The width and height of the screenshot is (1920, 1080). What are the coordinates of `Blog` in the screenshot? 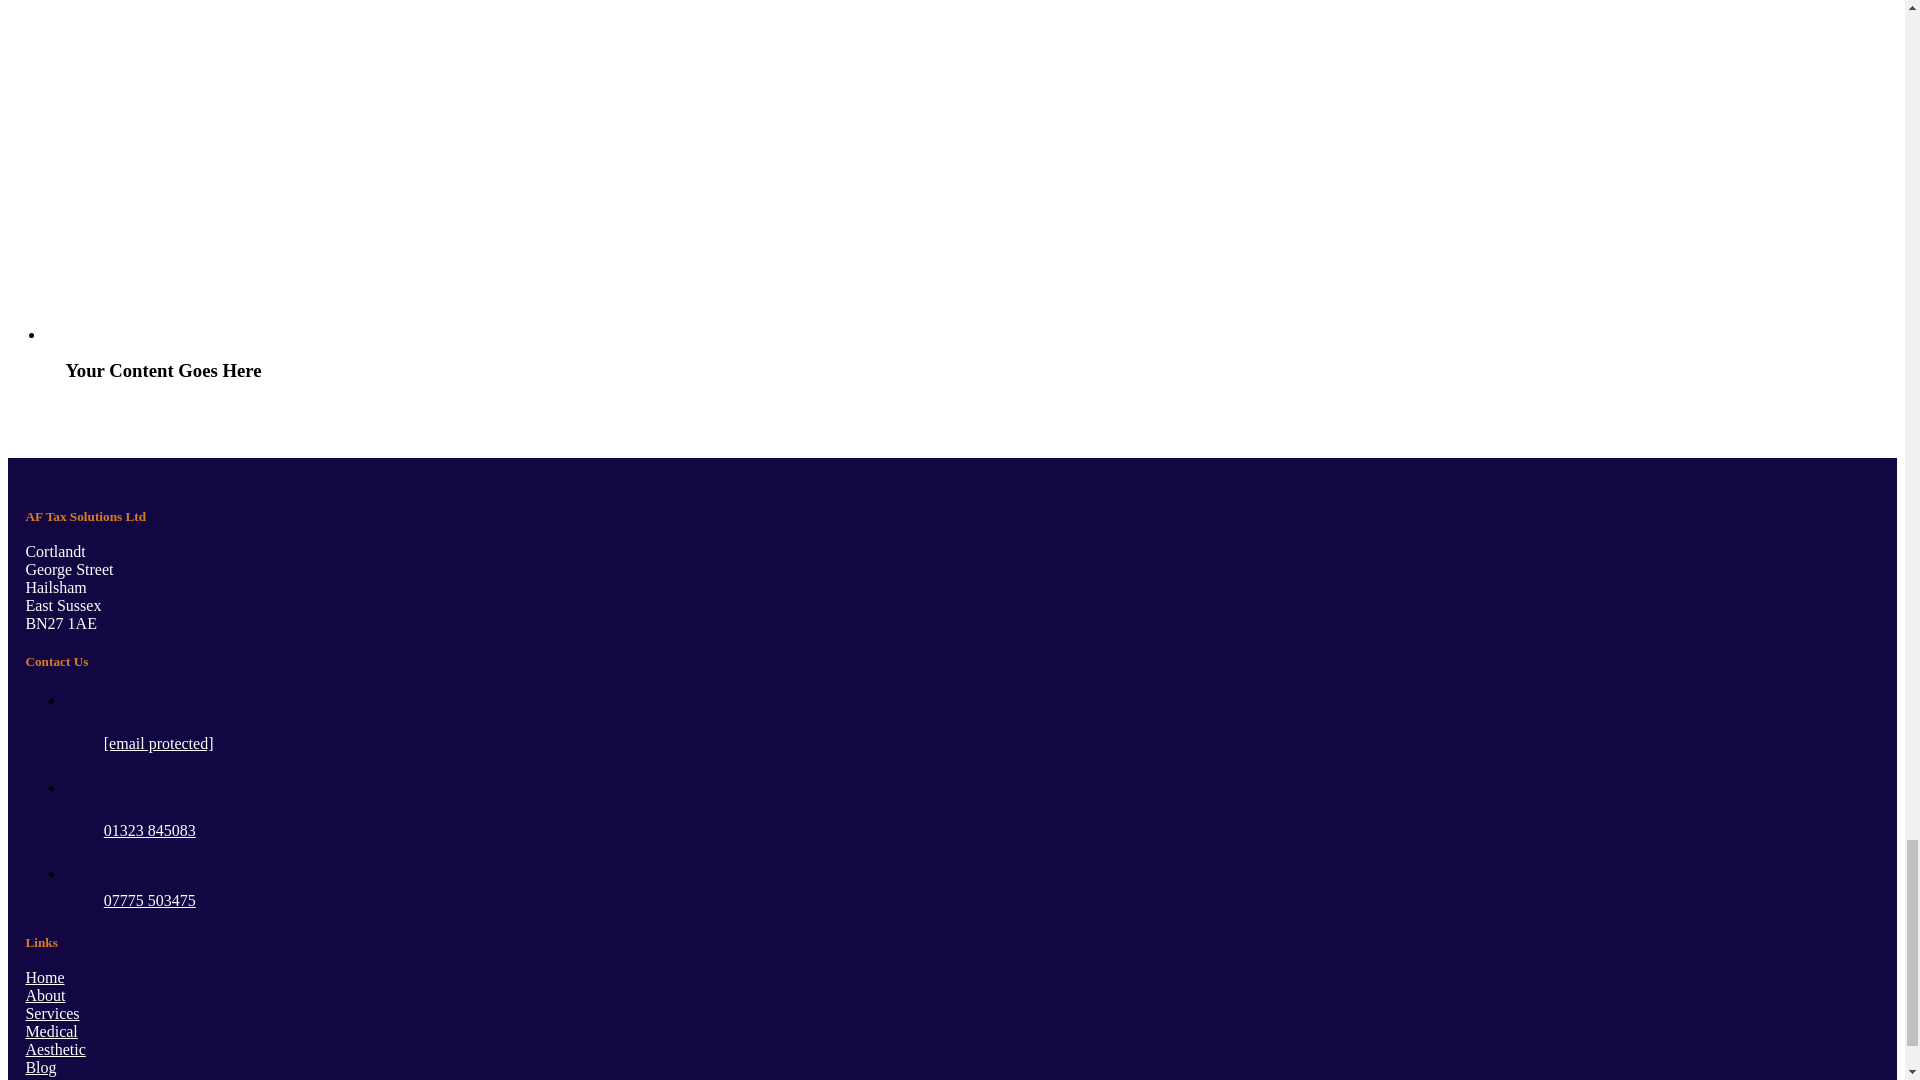 It's located at (40, 1067).